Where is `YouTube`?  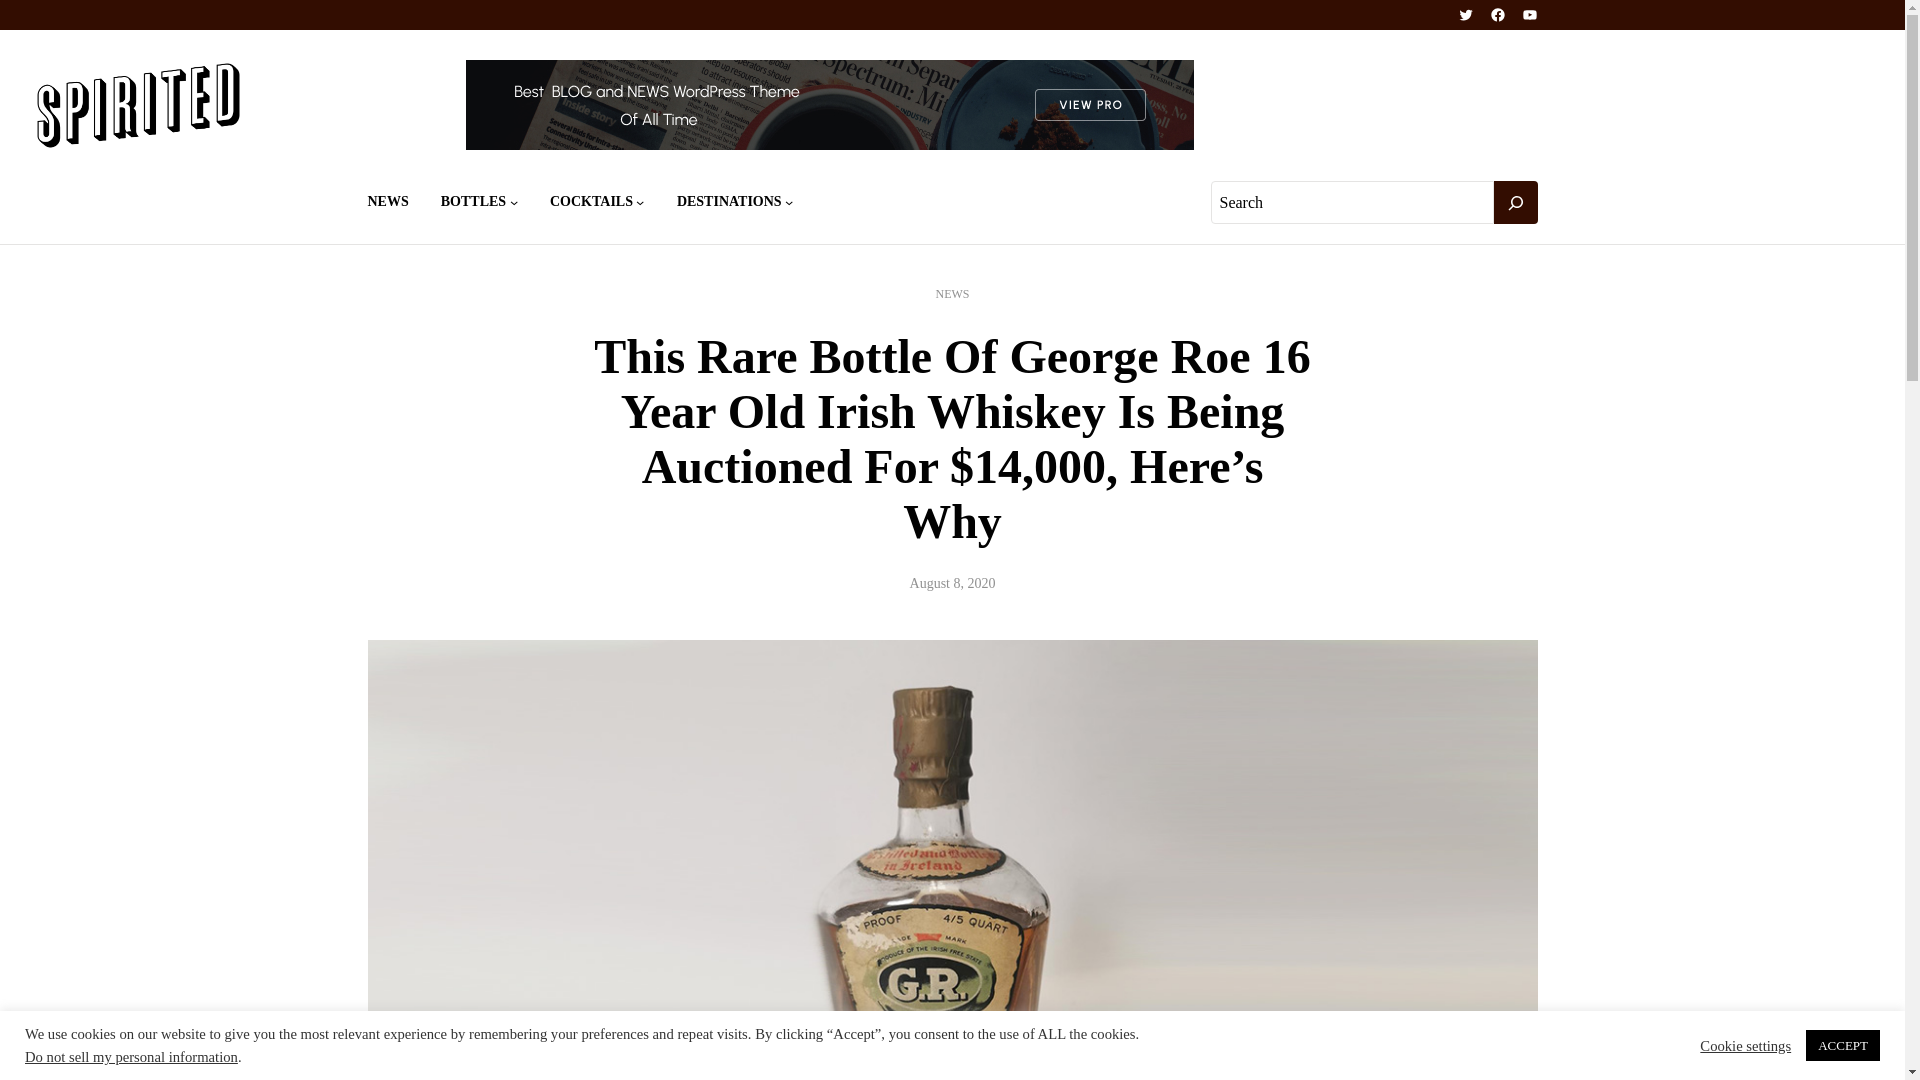
YouTube is located at coordinates (1530, 14).